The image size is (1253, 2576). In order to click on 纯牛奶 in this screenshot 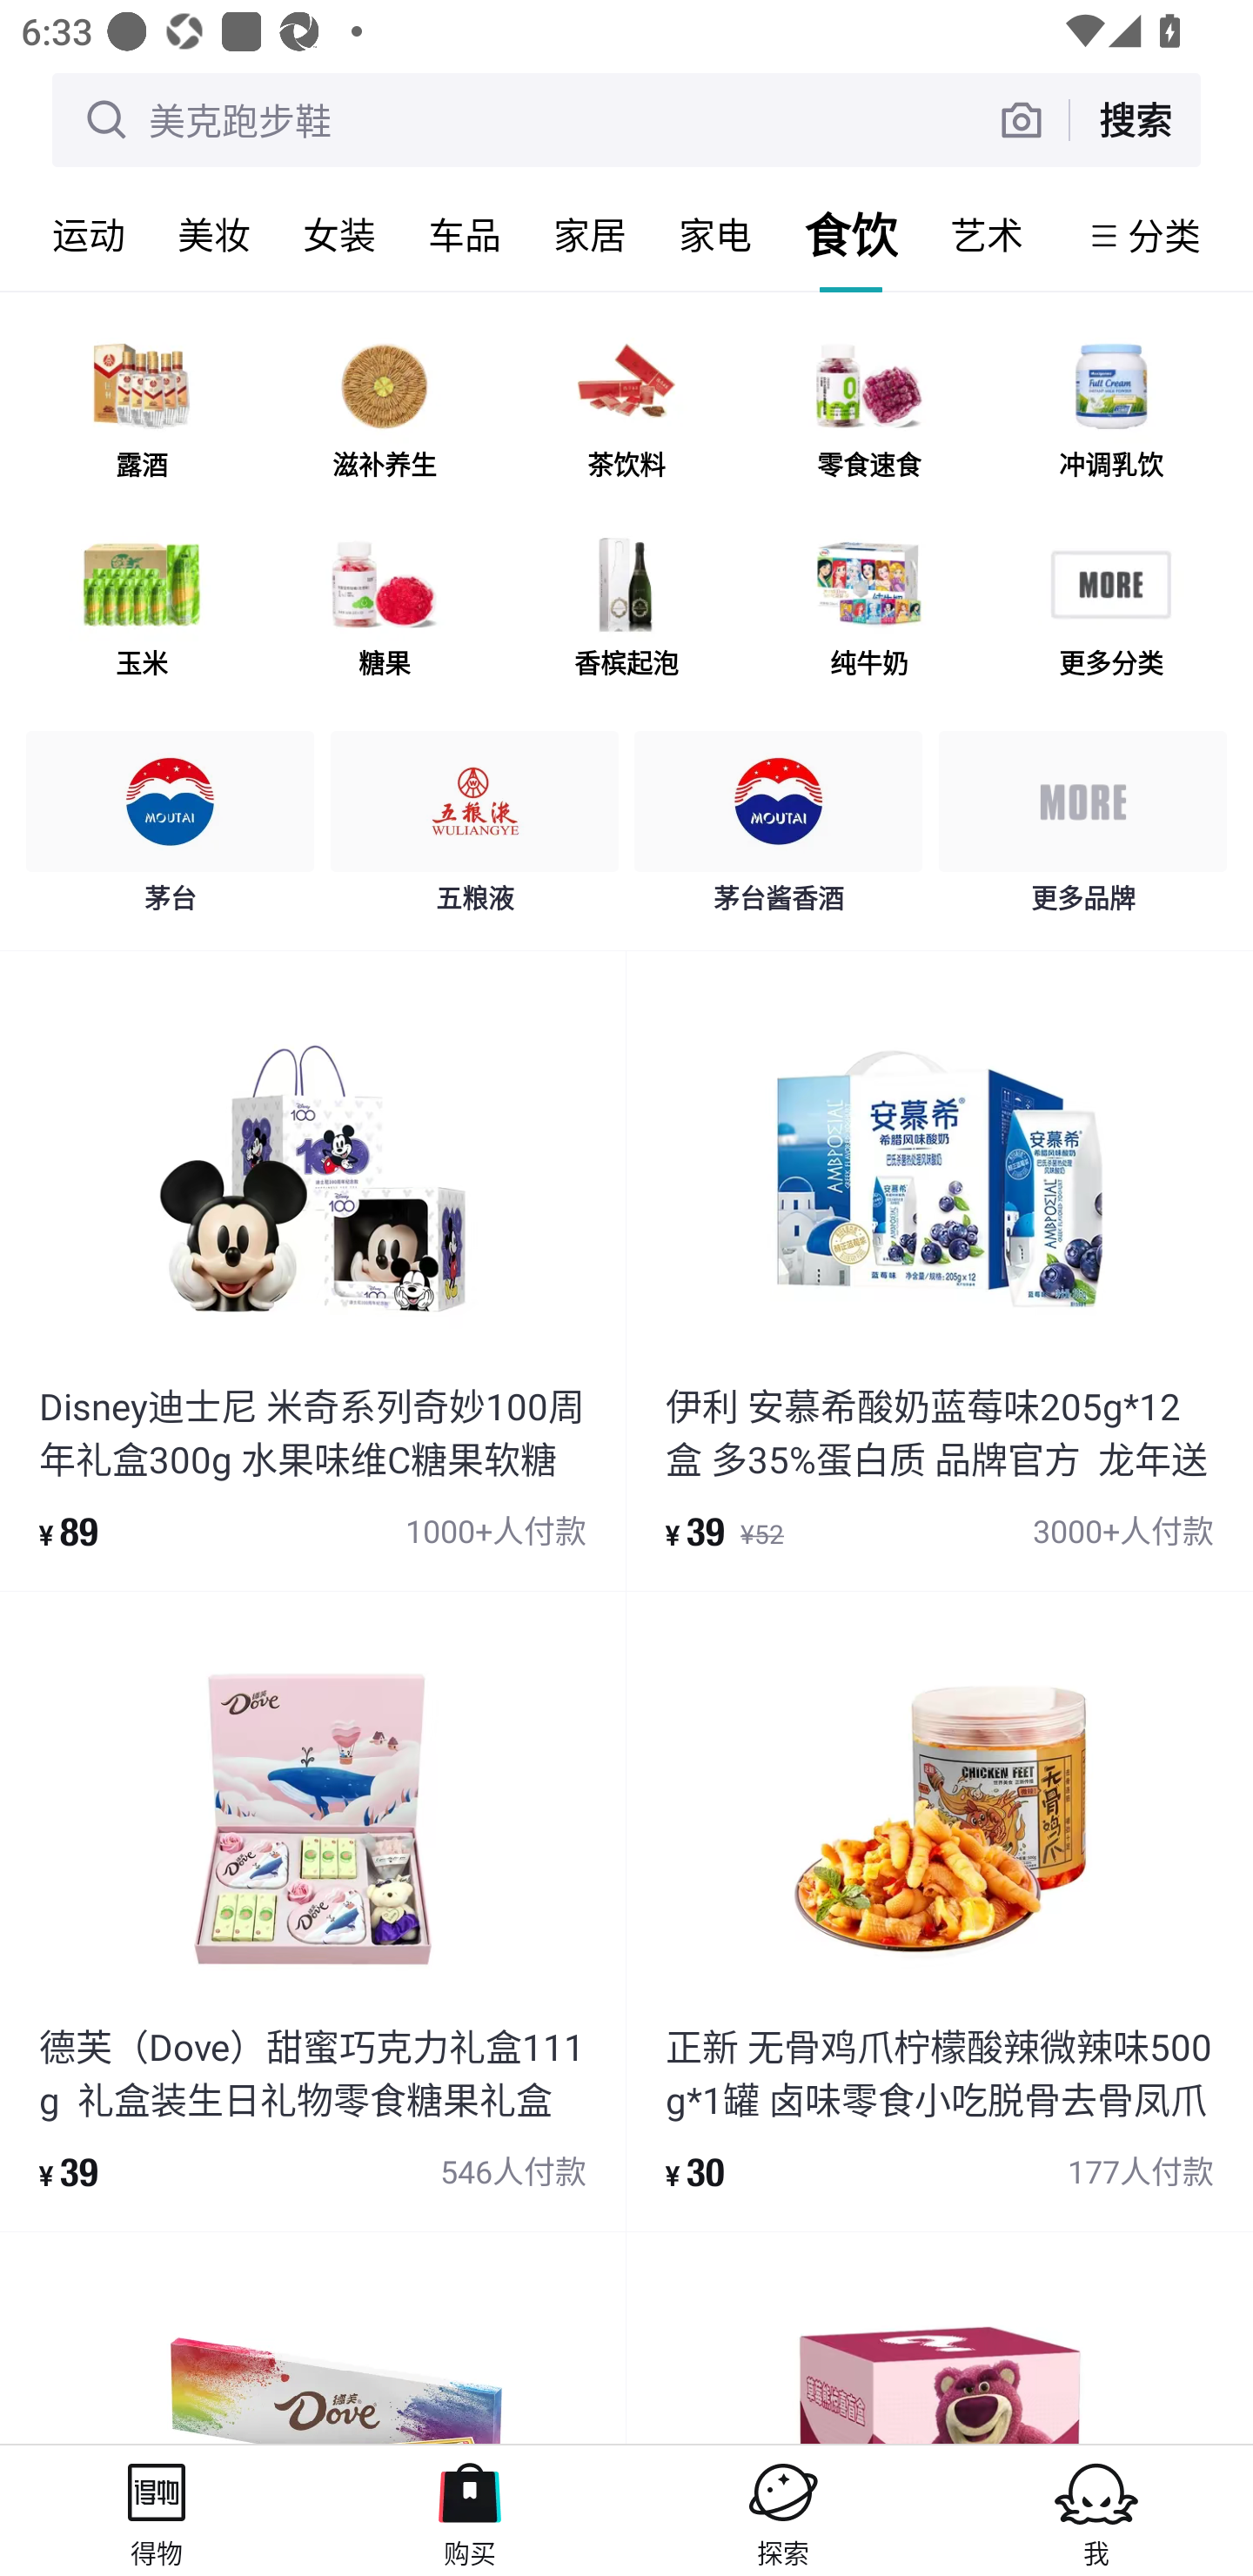, I will do `click(868, 611)`.